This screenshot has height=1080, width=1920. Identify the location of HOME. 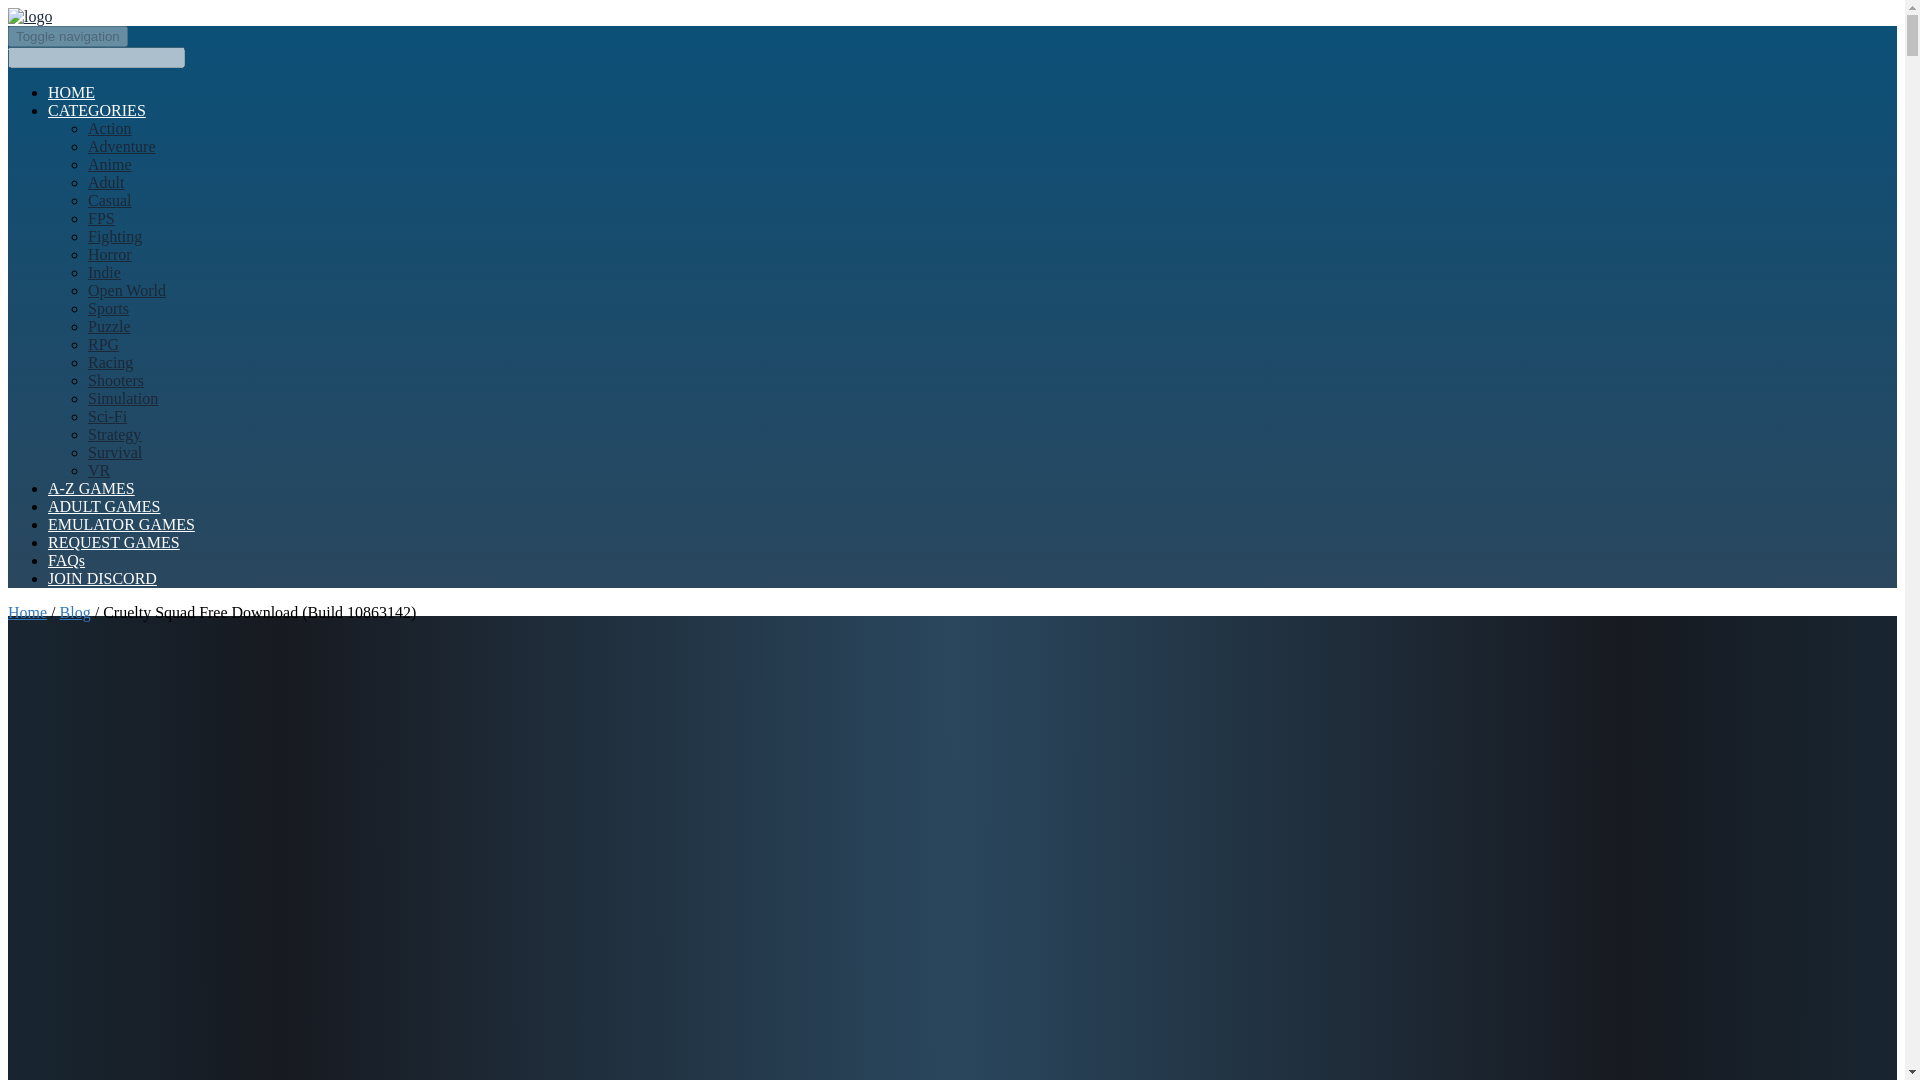
(71, 92).